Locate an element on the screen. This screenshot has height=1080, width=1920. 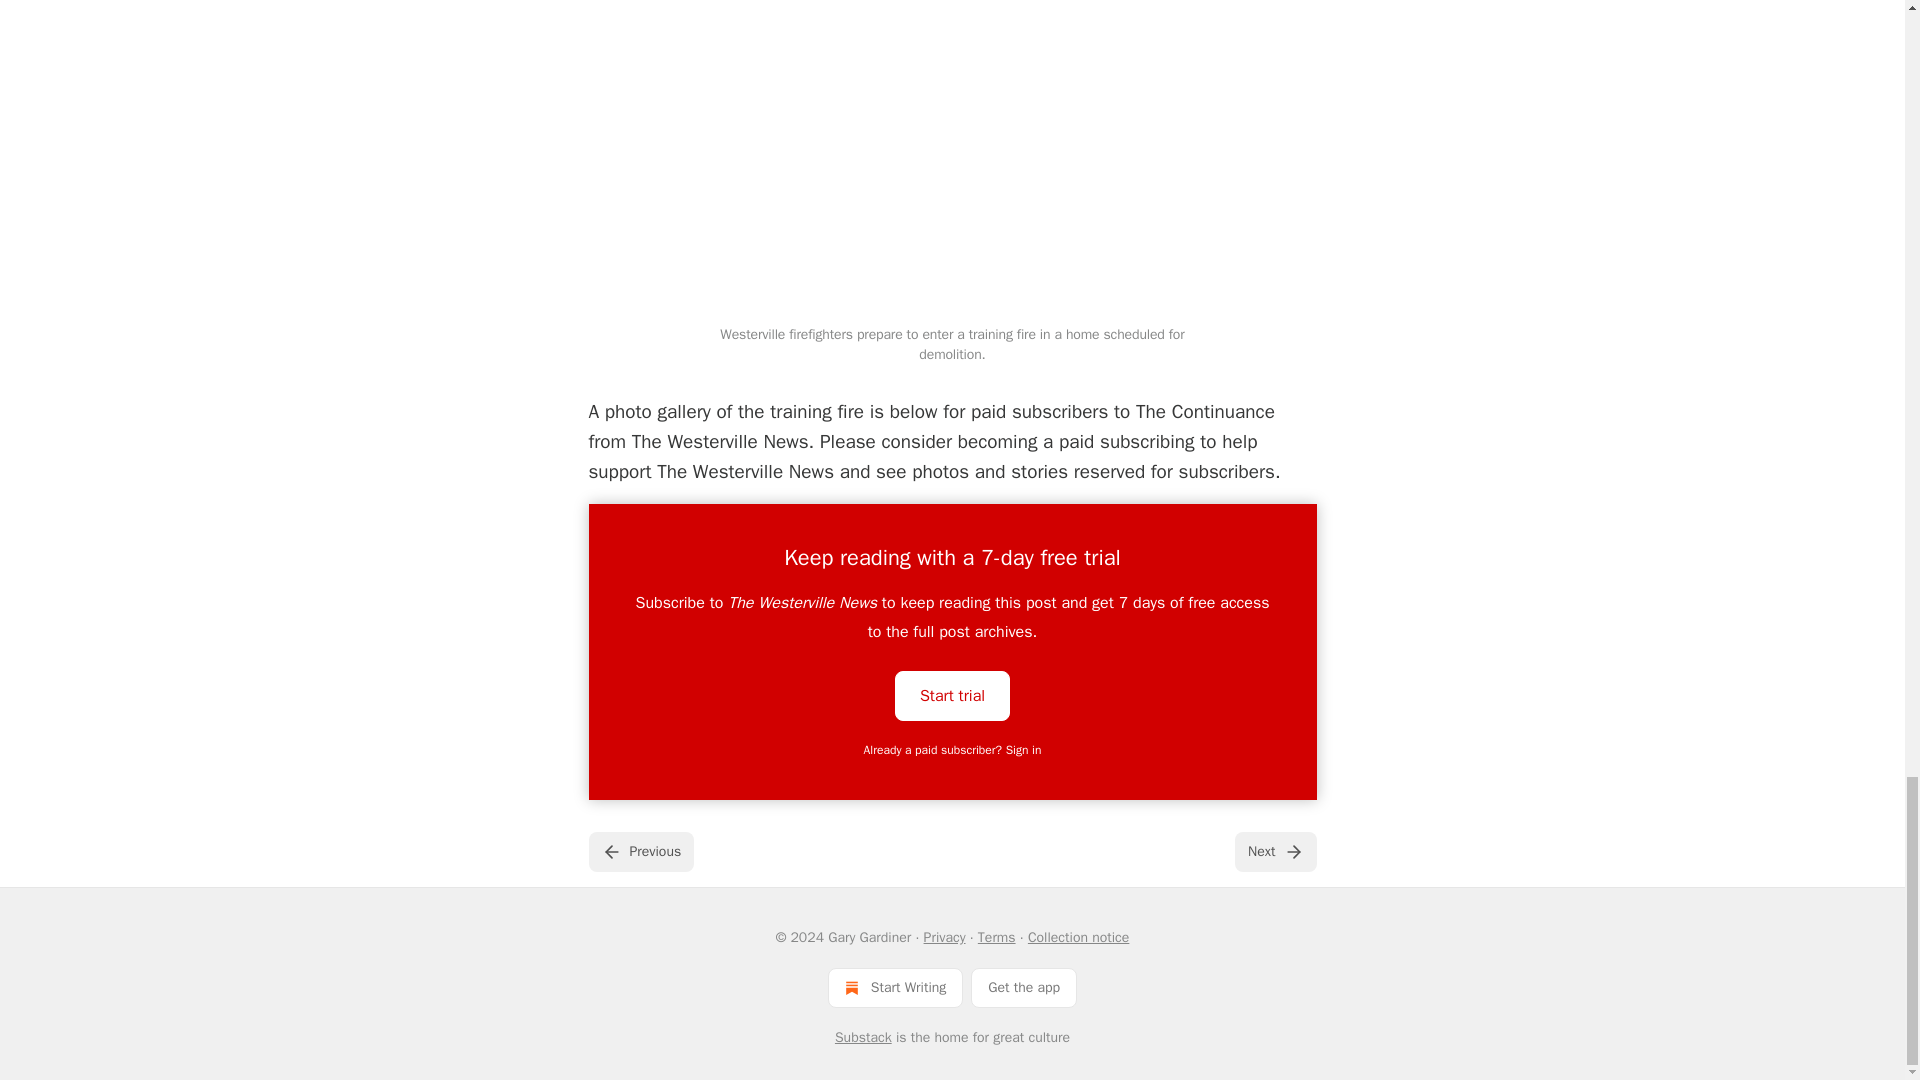
Substack is located at coordinates (864, 1038).